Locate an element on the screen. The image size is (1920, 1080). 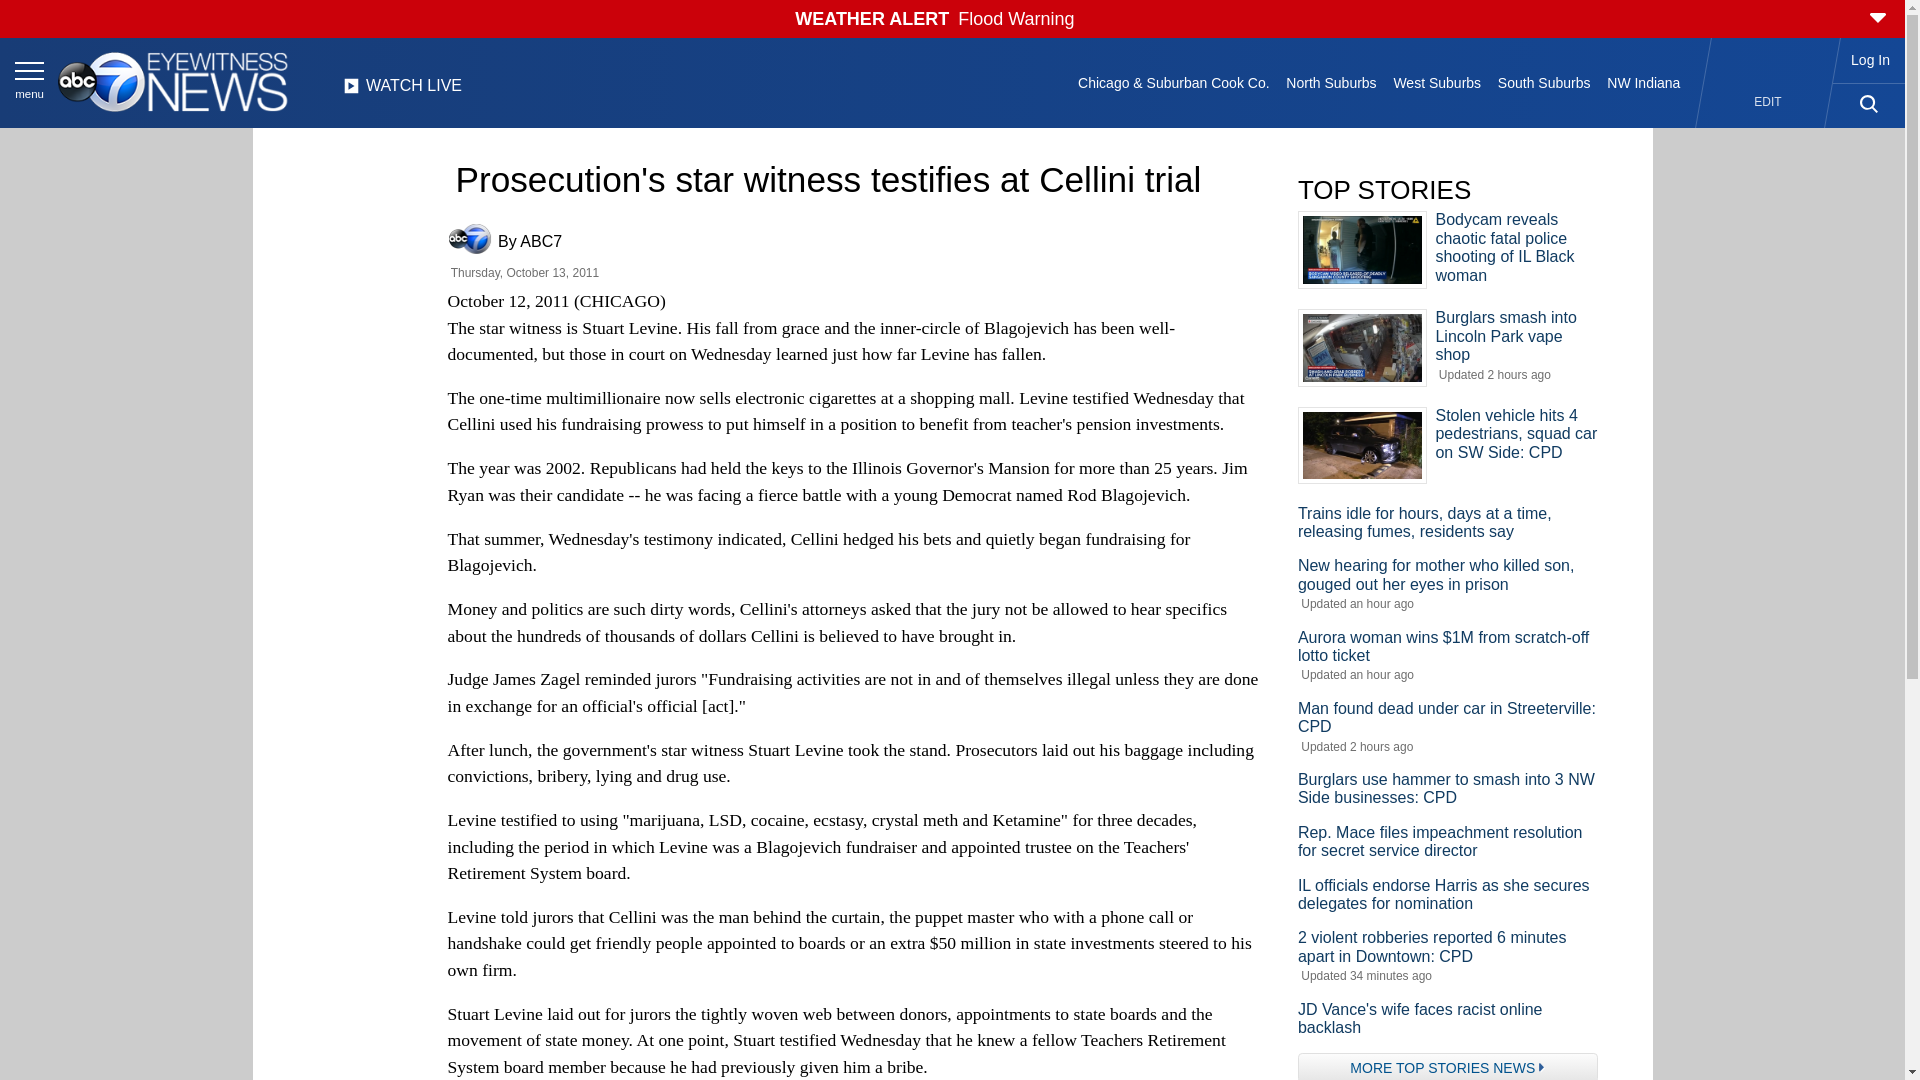
NW Indiana is located at coordinates (1644, 82).